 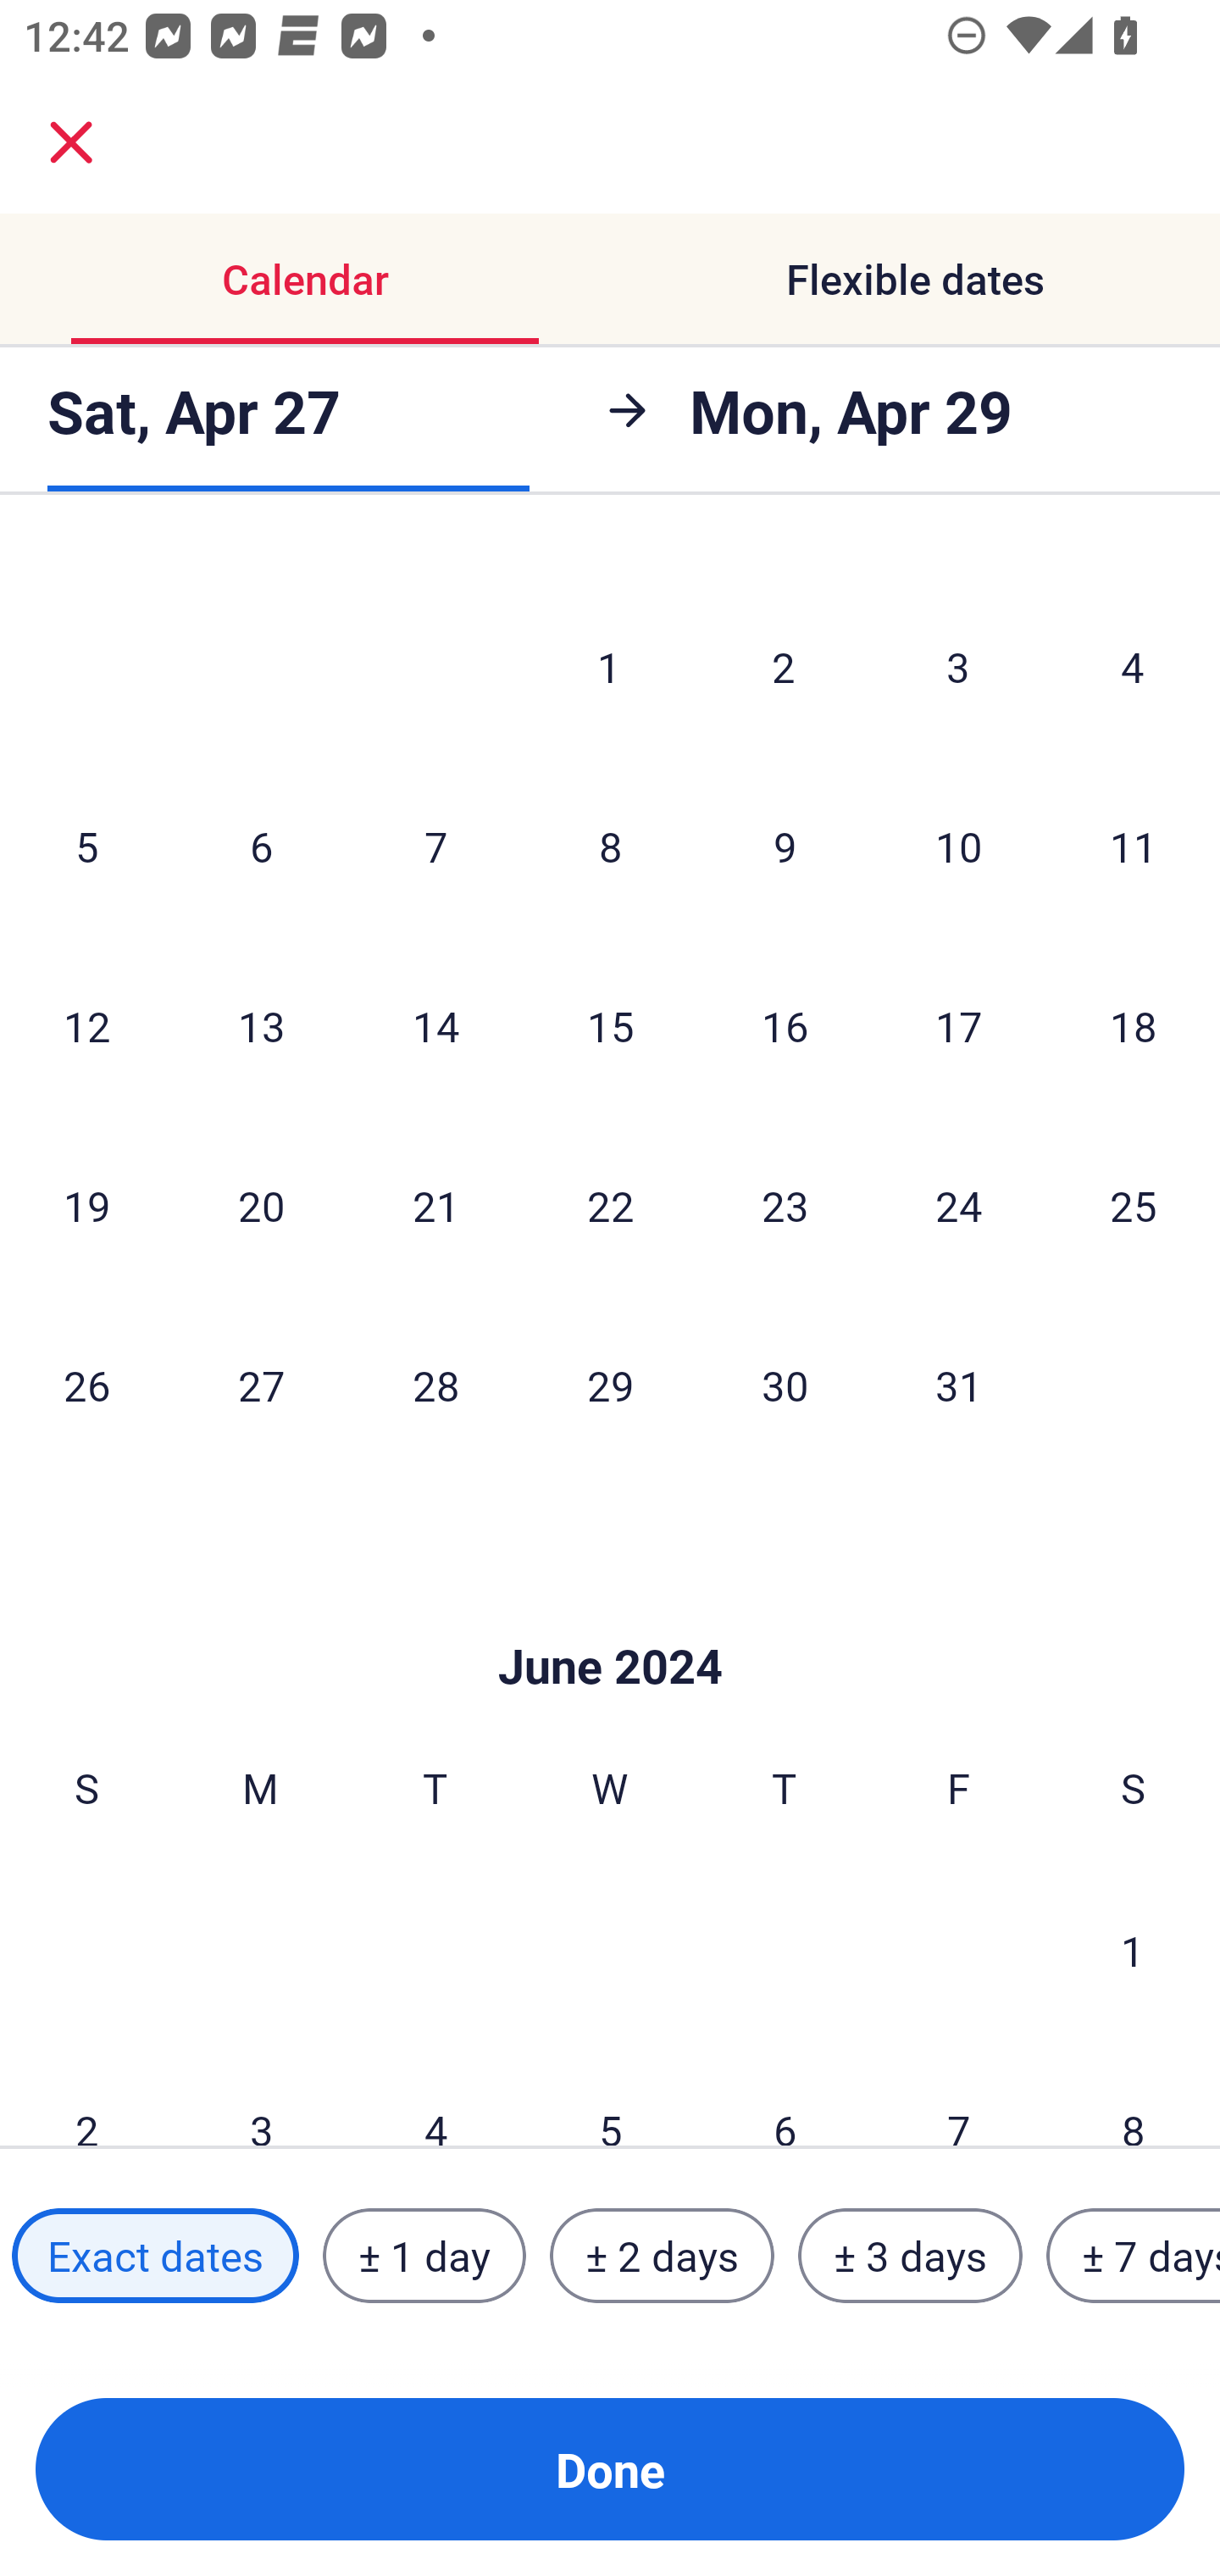 I want to click on 15 Wednesday, May 15, 2024, so click(x=610, y=1025).